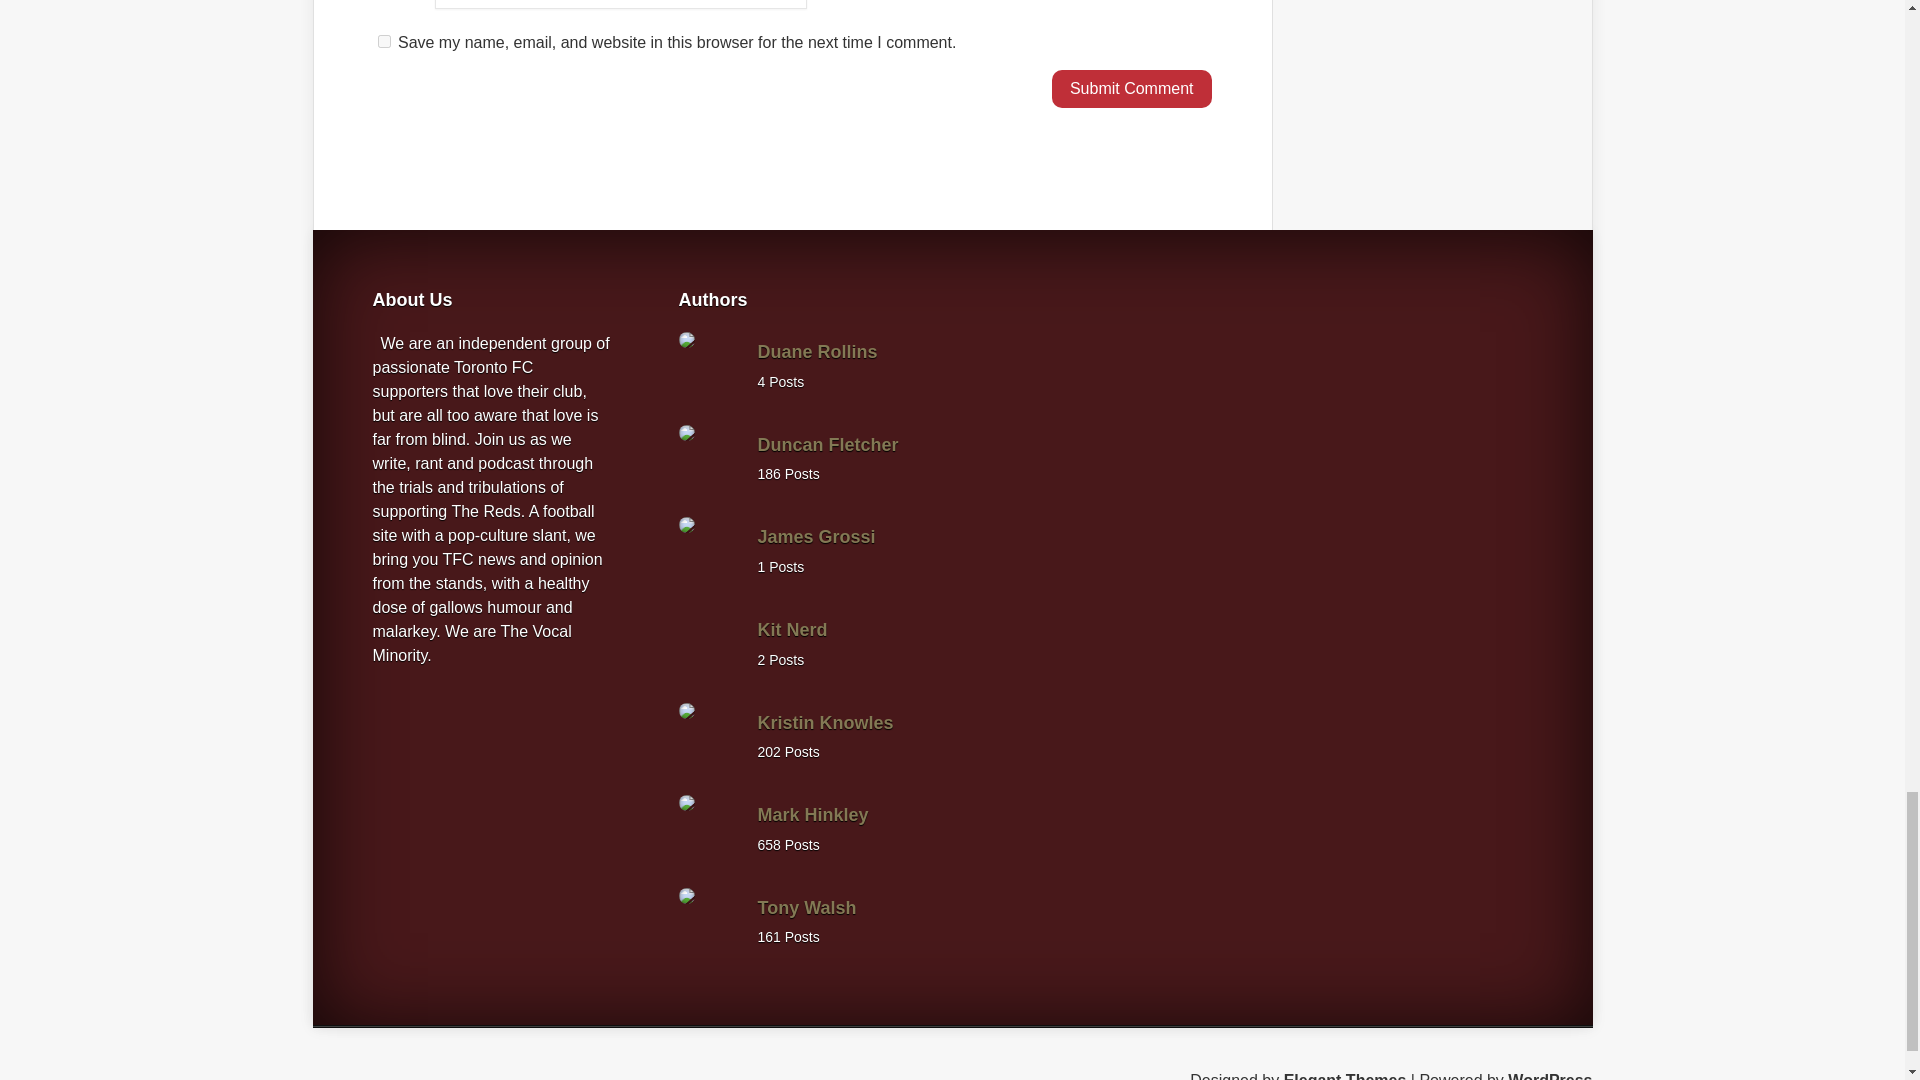 The width and height of the screenshot is (1920, 1080). I want to click on Premium WordPress Themes, so click(1346, 1076).